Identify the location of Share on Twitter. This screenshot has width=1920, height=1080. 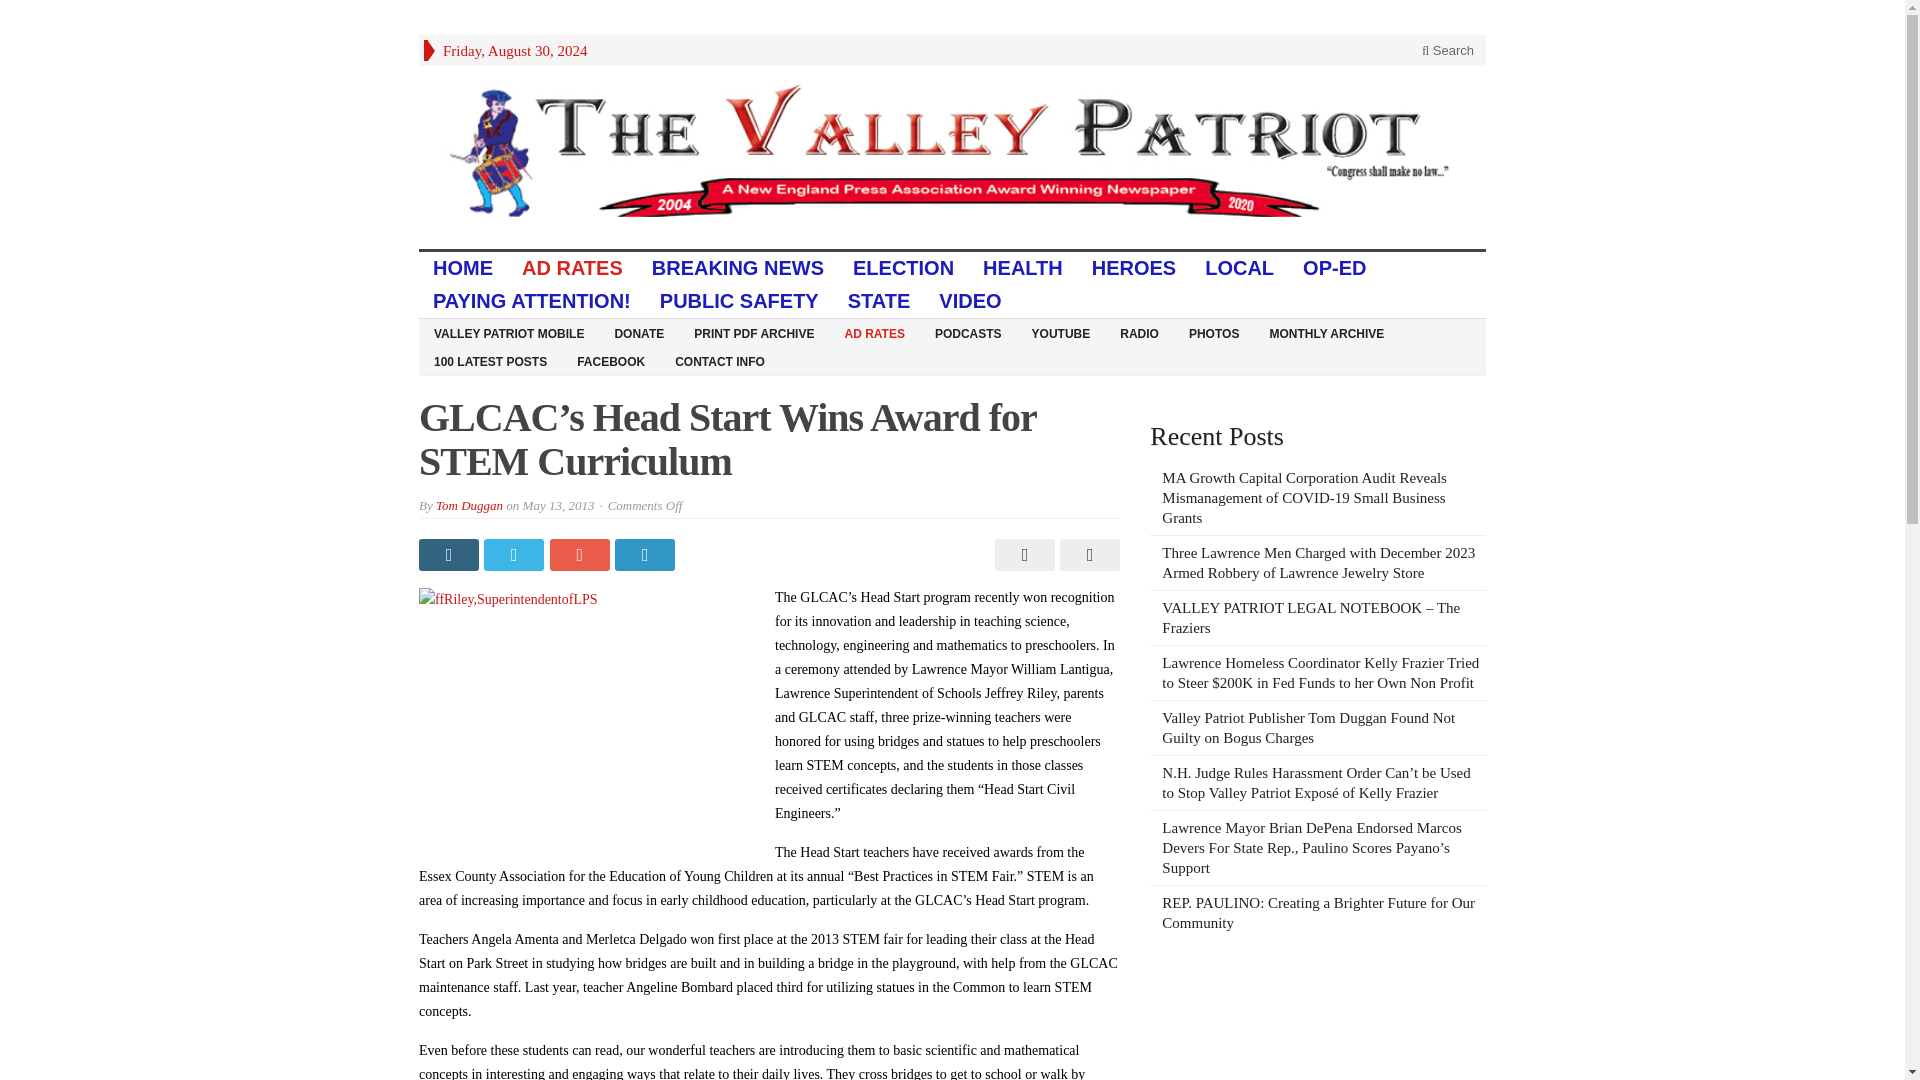
(516, 554).